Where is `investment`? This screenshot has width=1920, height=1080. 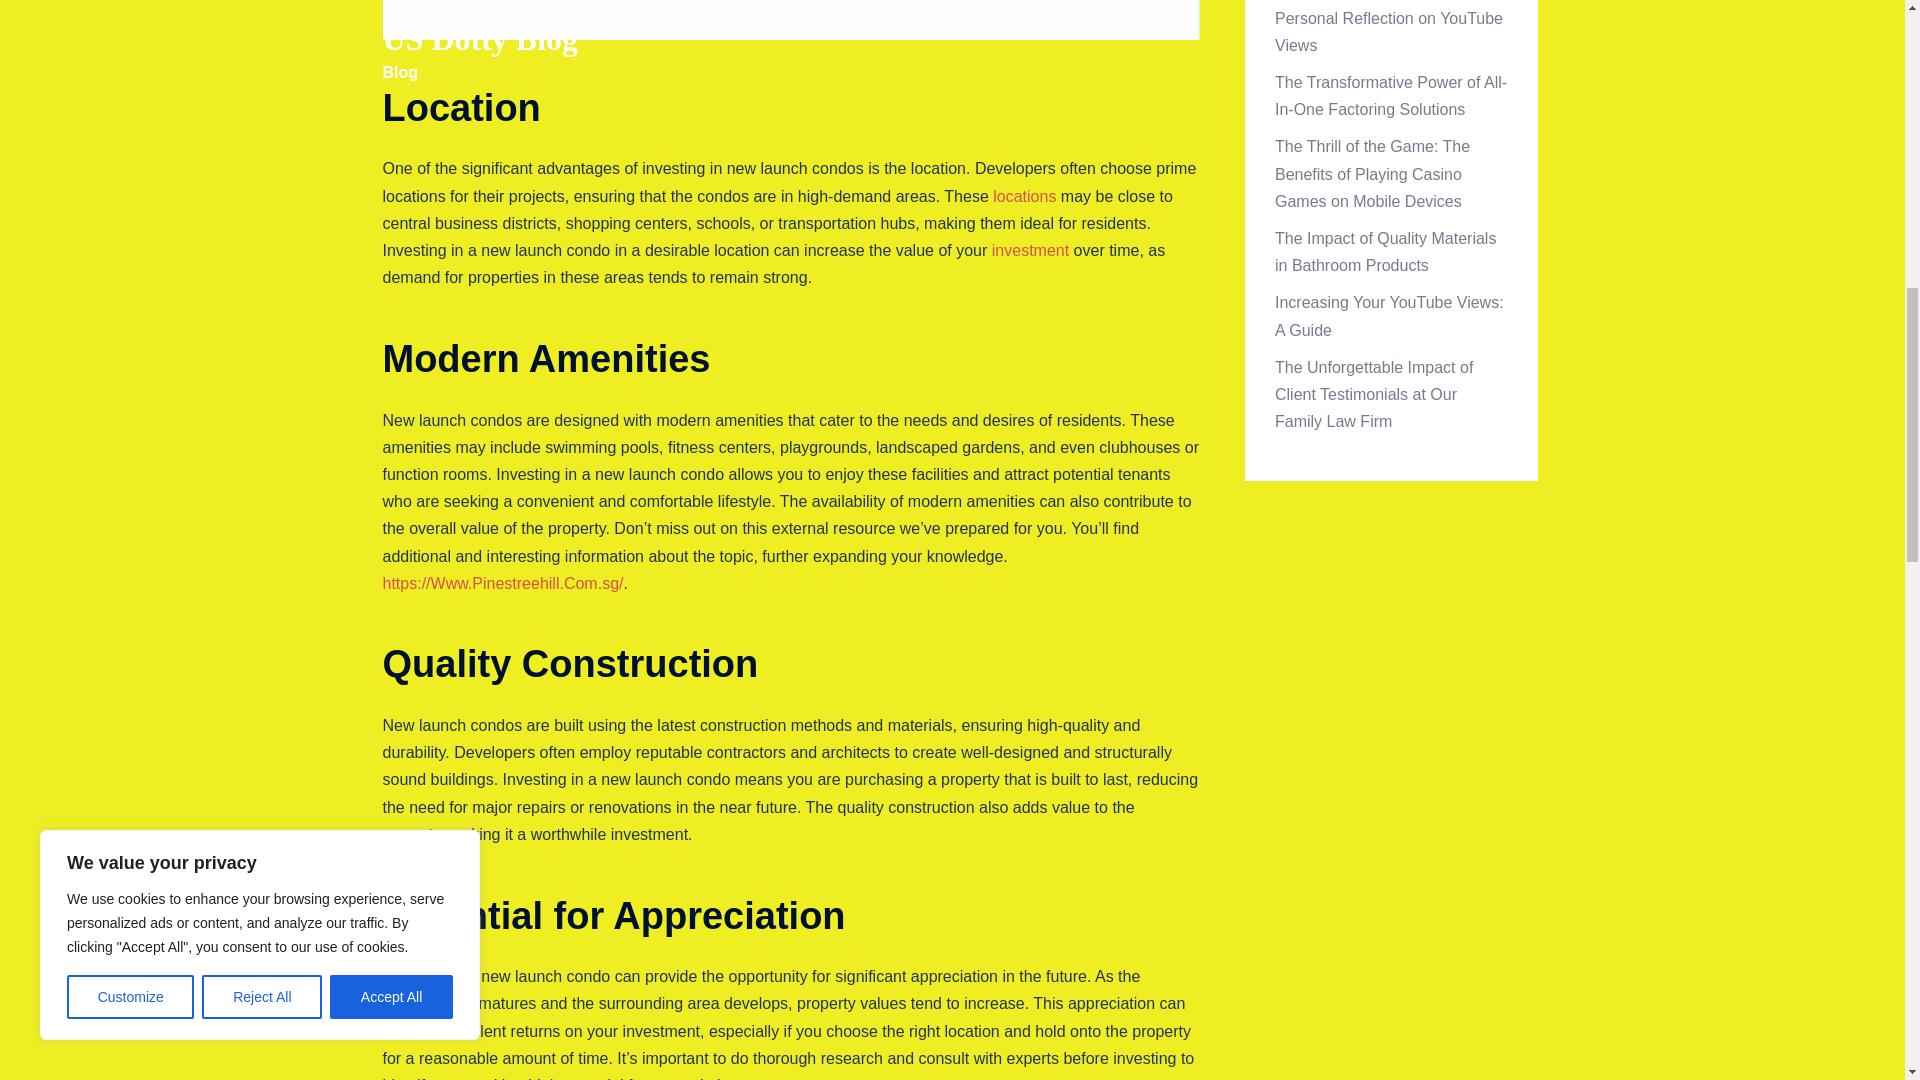
investment is located at coordinates (1030, 250).